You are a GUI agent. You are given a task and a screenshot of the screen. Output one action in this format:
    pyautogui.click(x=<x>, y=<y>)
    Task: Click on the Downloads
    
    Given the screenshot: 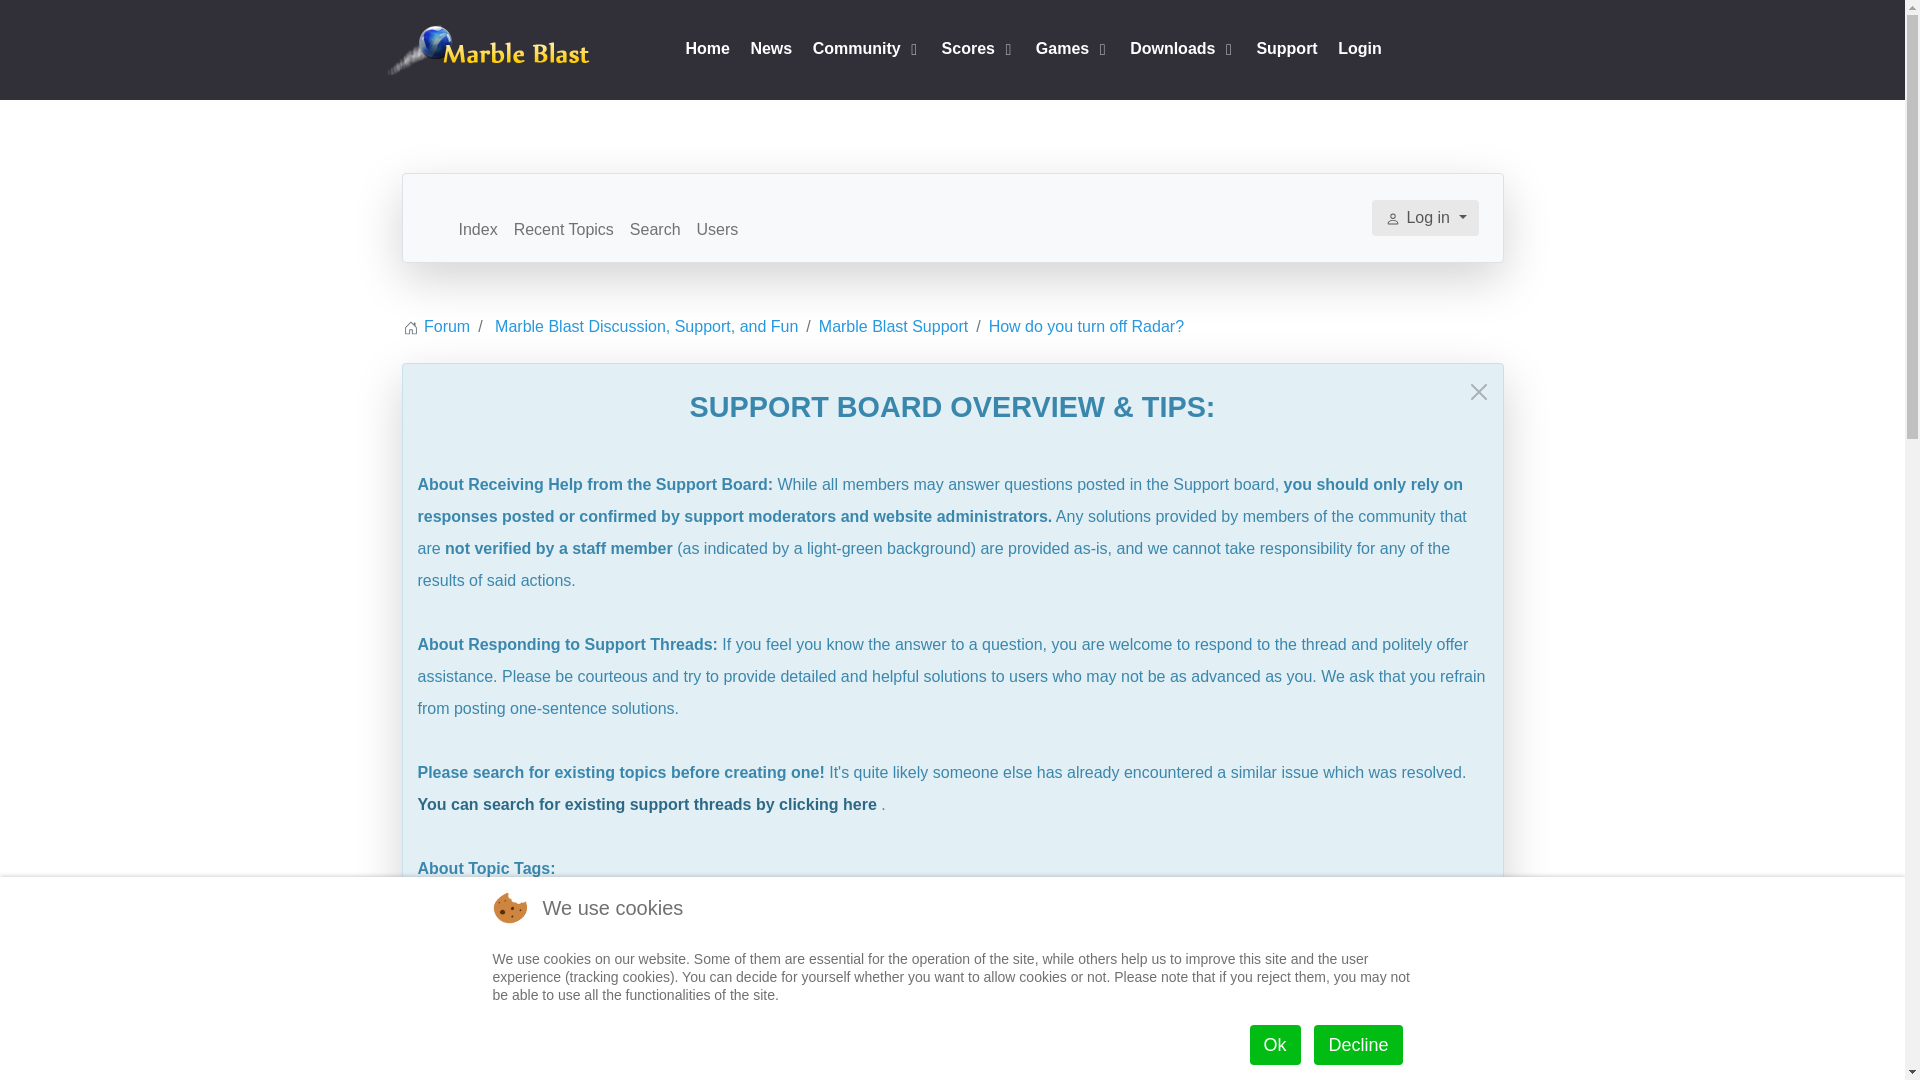 What is the action you would take?
    pyautogui.click(x=1183, y=50)
    